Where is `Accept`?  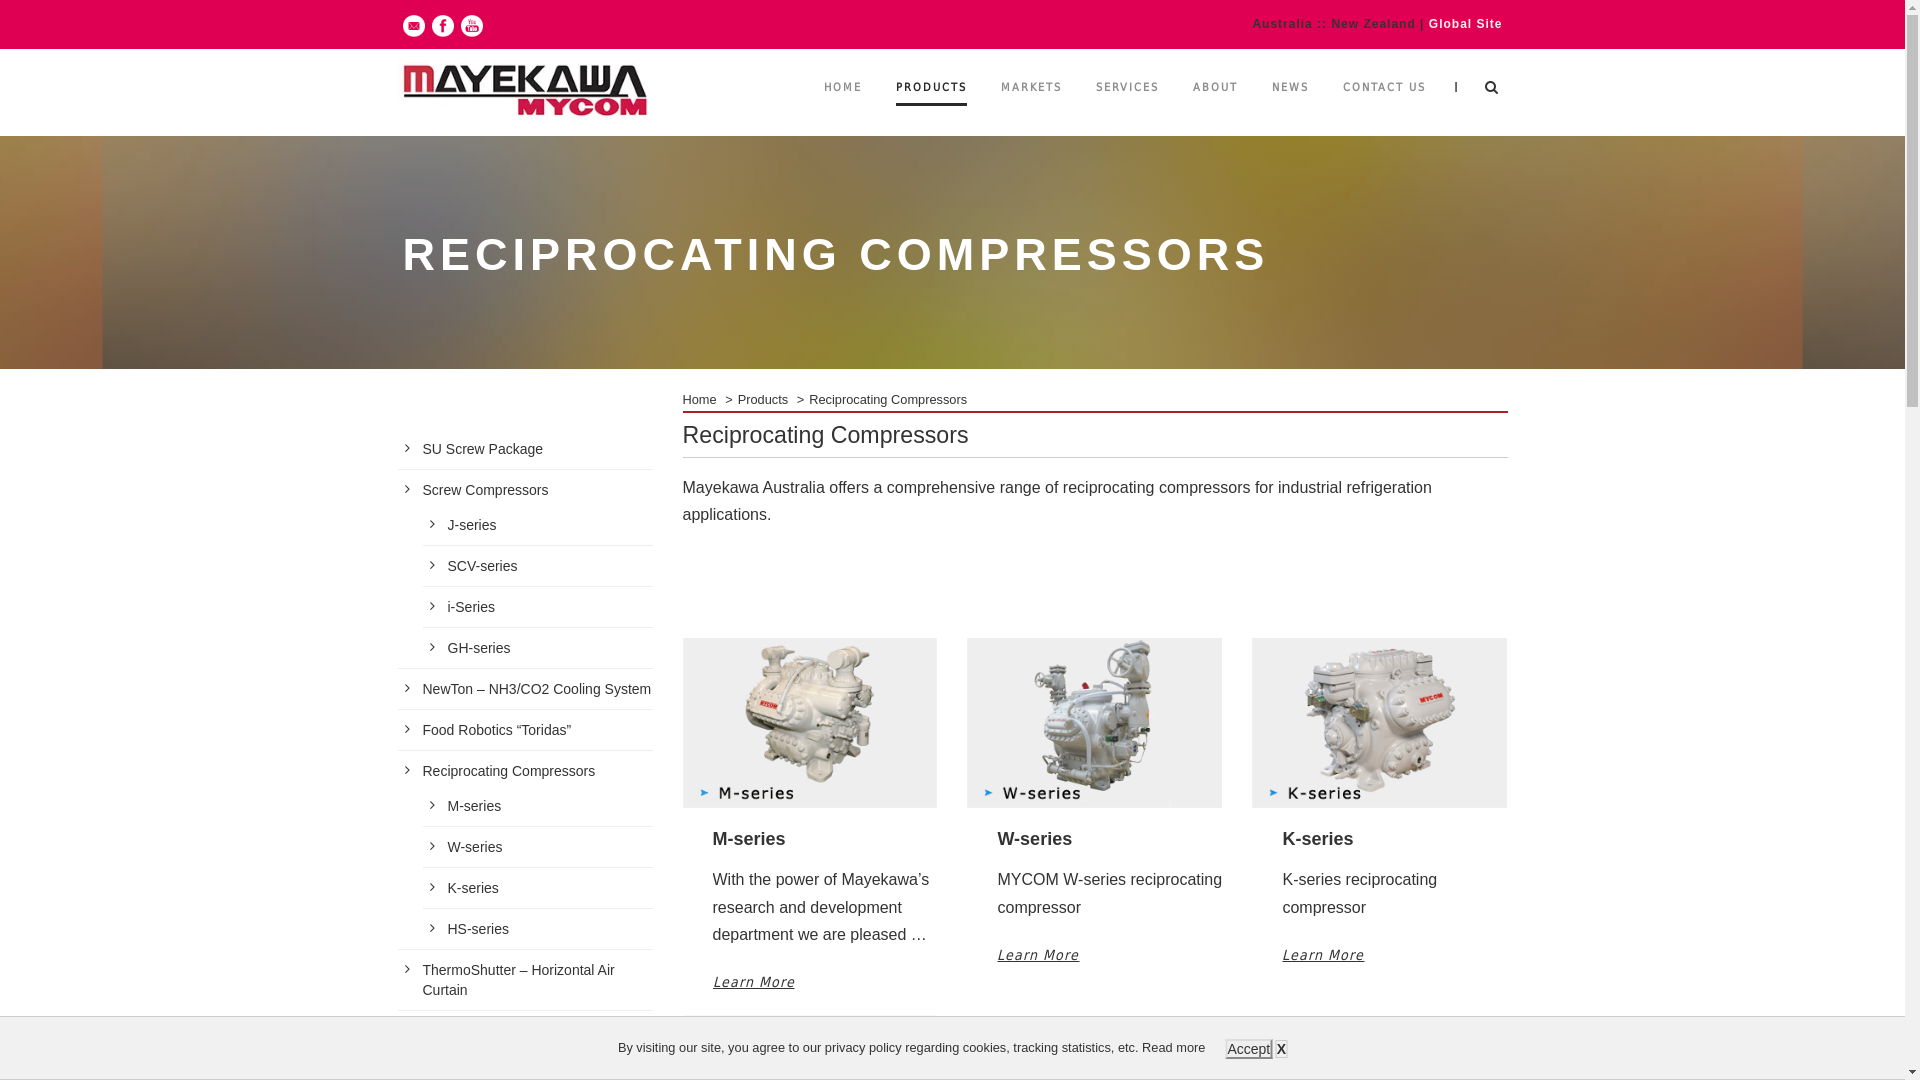
Accept is located at coordinates (1248, 1049).